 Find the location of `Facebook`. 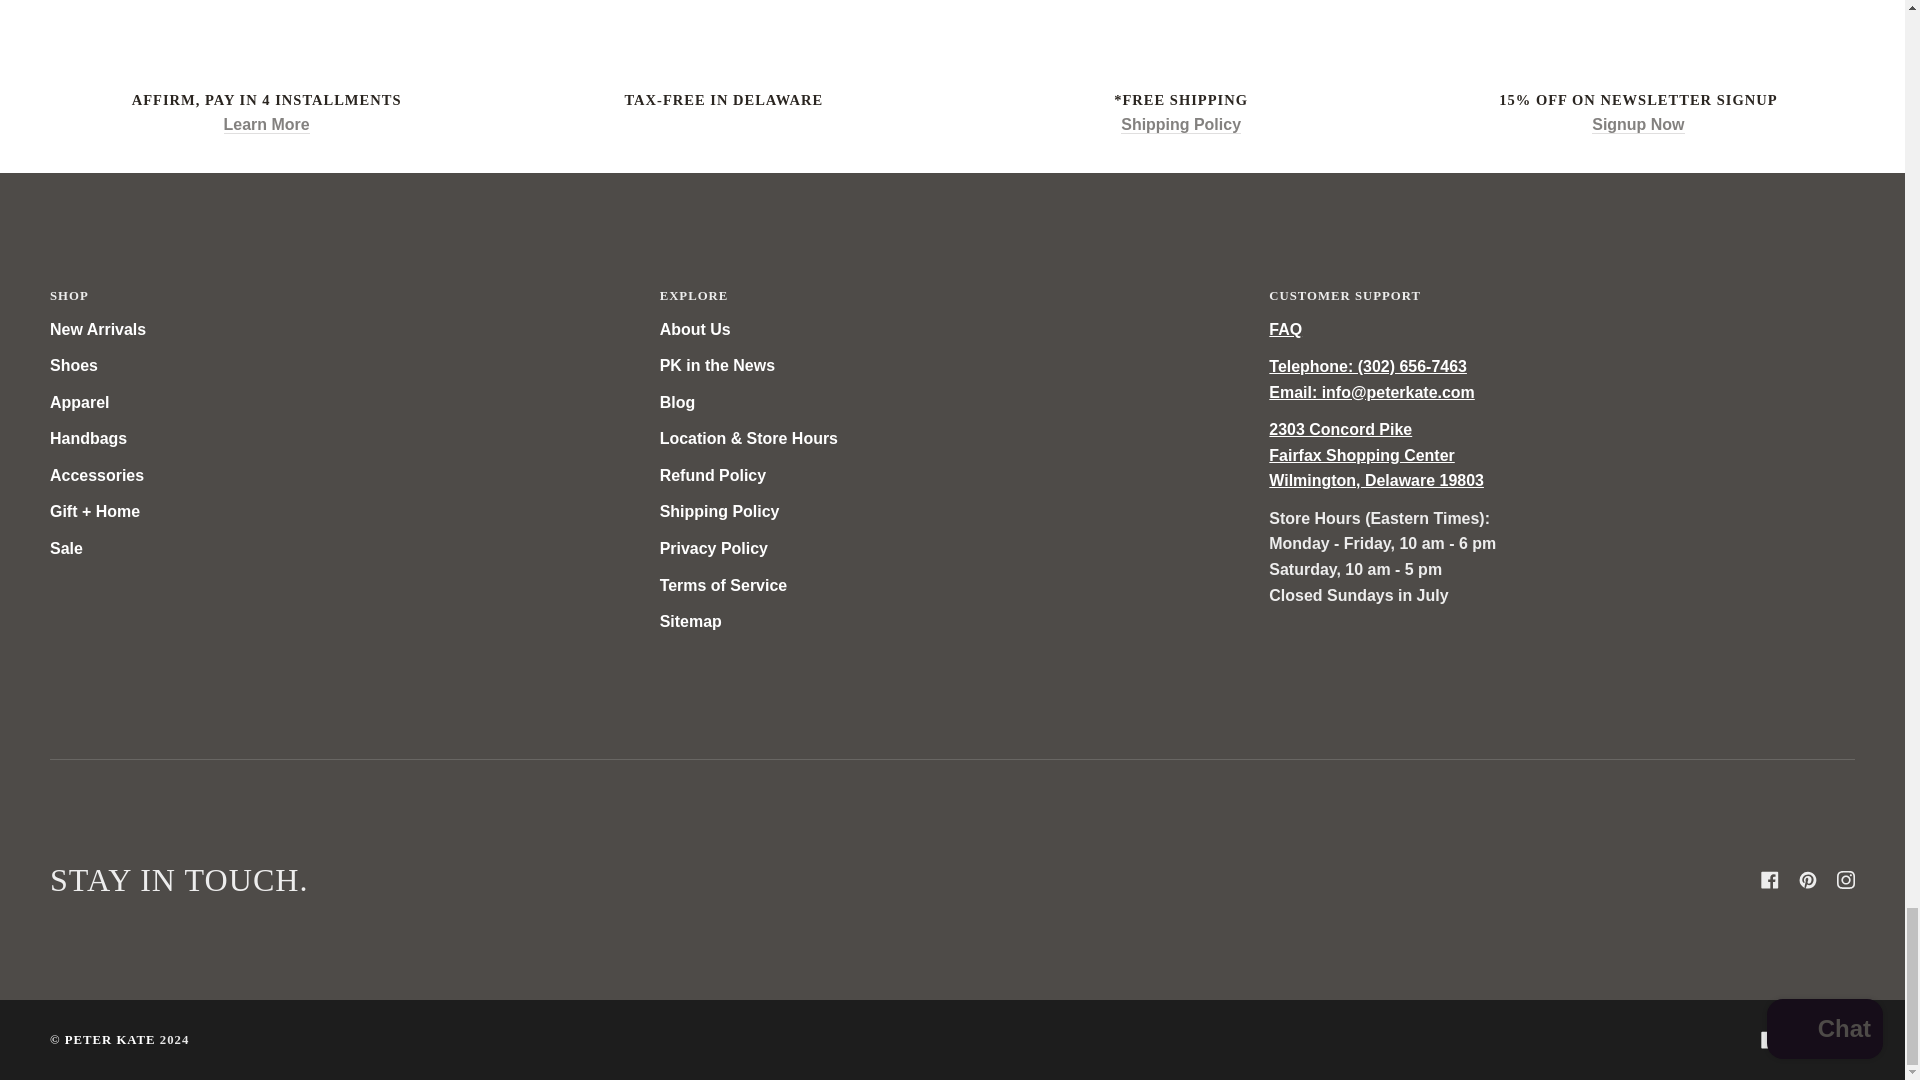

Facebook is located at coordinates (1770, 879).